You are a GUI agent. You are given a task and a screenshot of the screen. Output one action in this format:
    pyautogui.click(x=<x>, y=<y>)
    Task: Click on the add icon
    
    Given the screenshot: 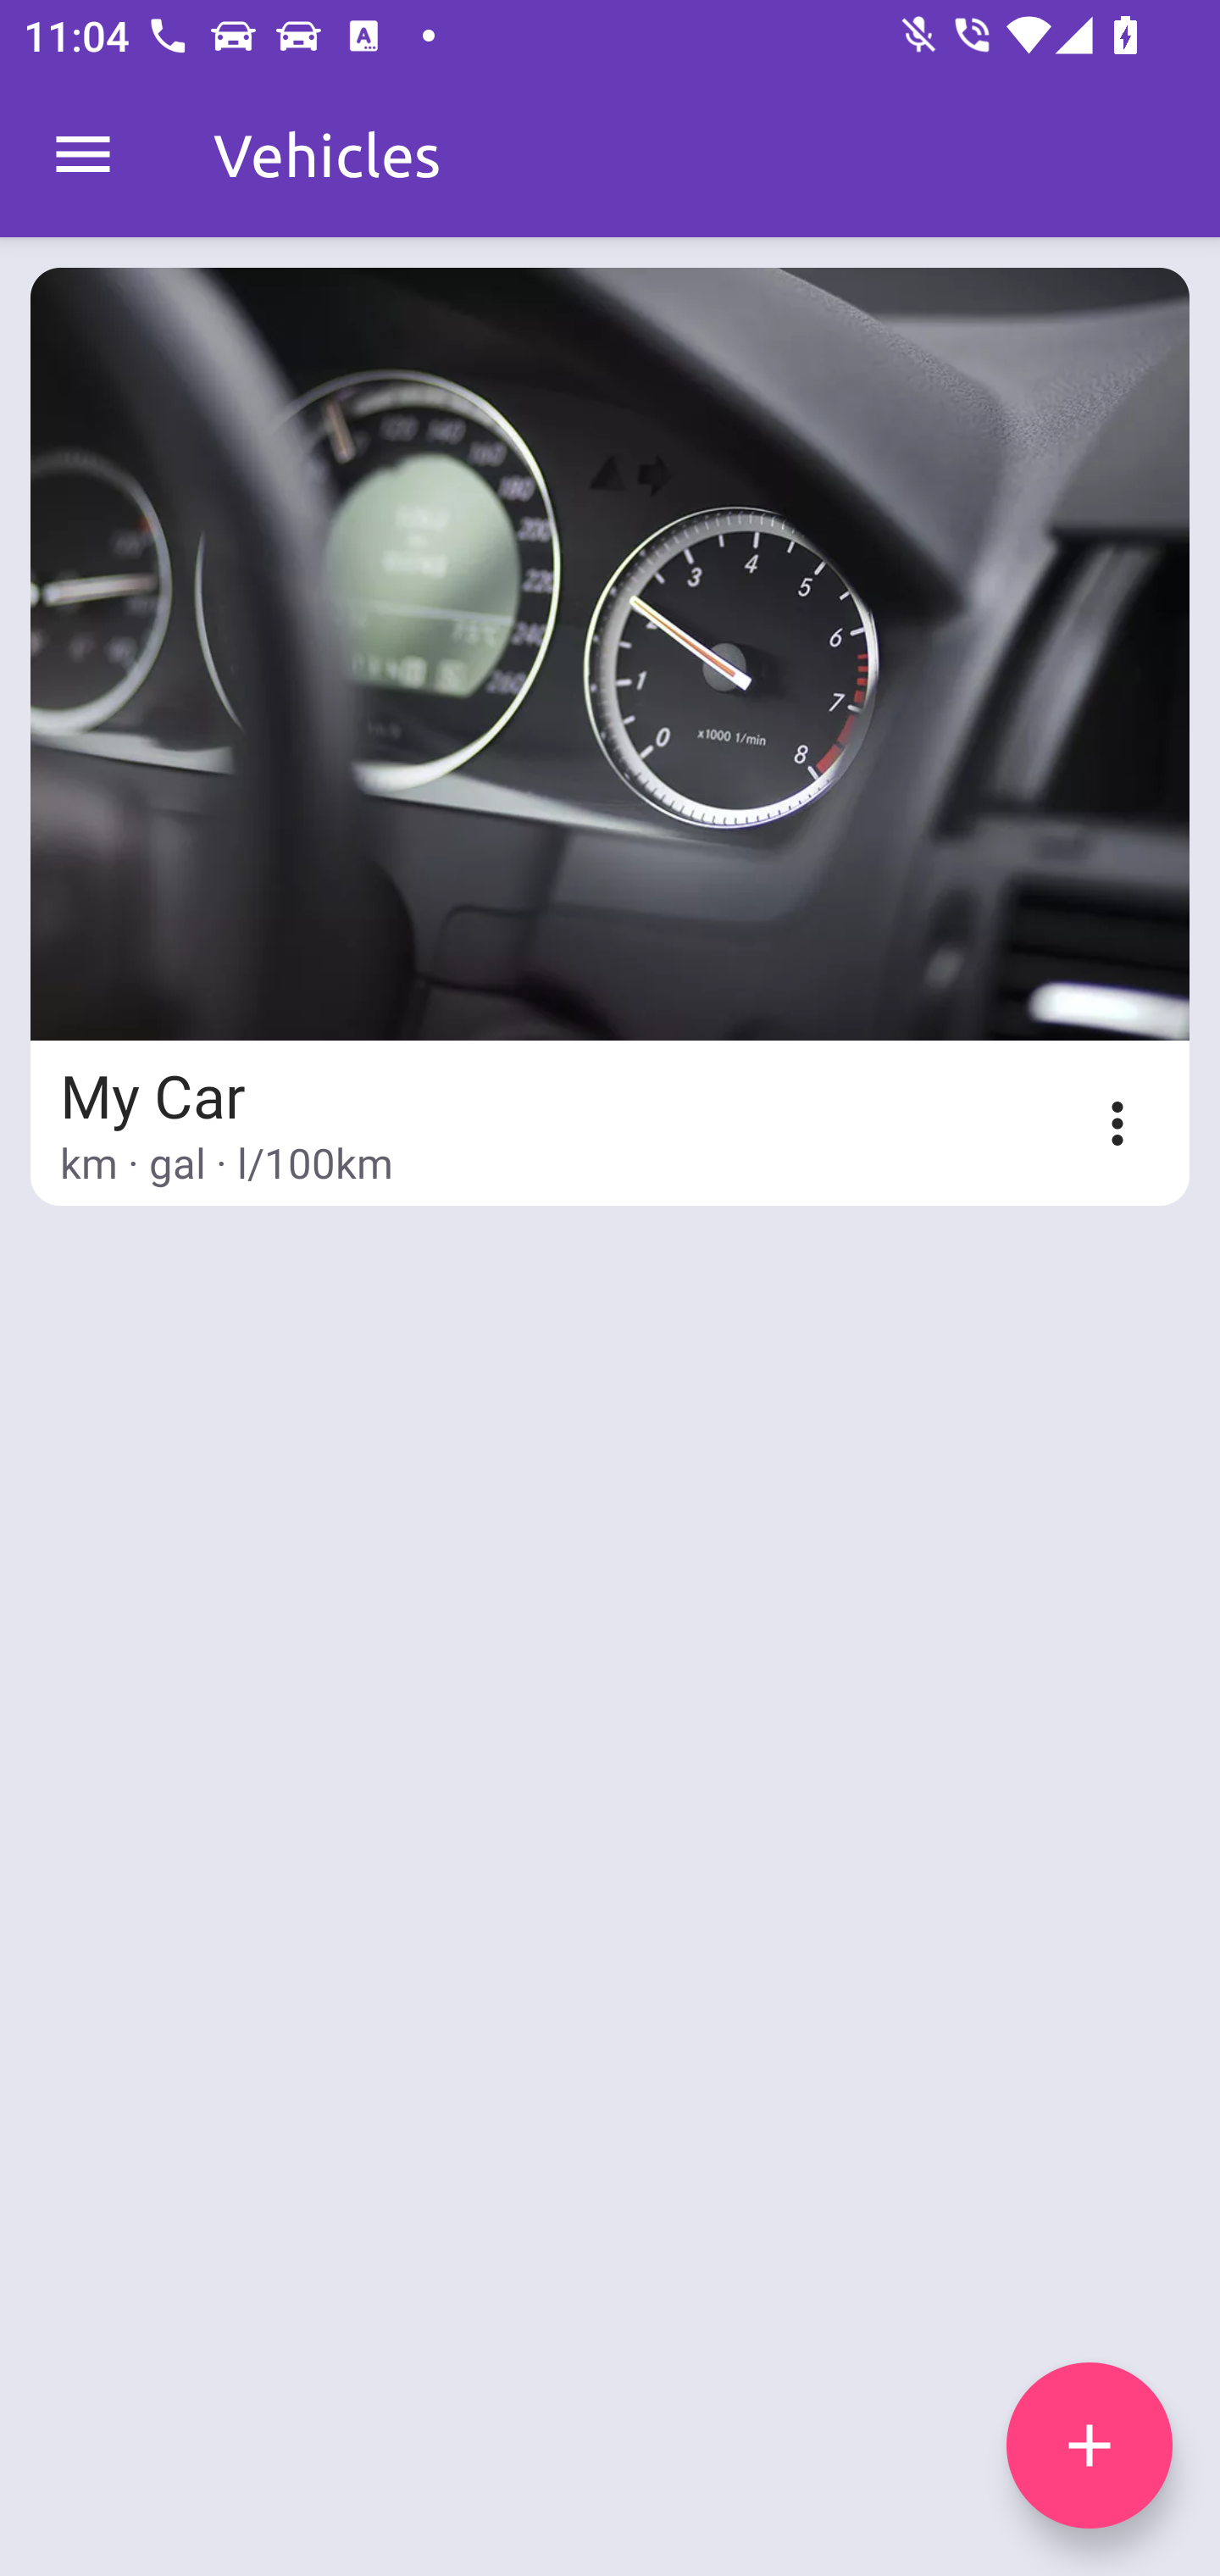 What is the action you would take?
    pyautogui.click(x=1090, y=2446)
    